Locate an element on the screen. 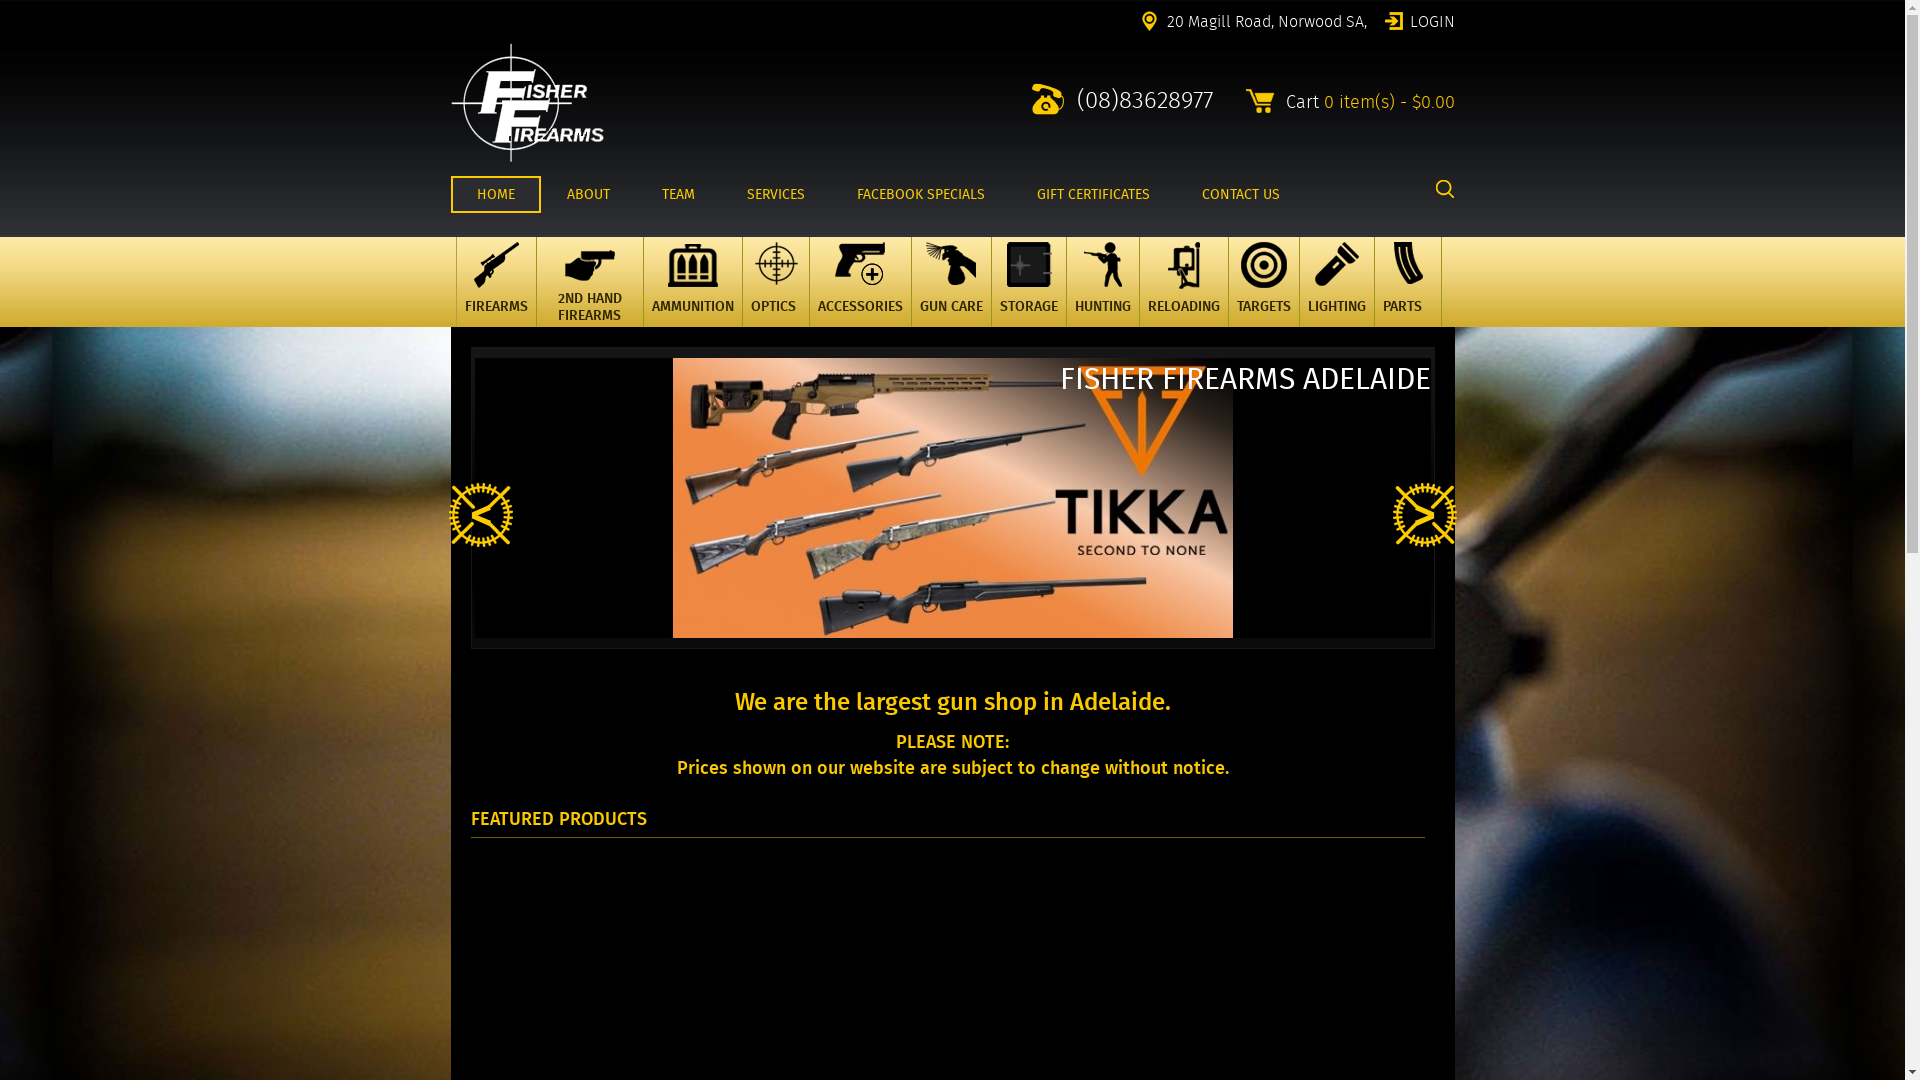 The image size is (1920, 1080). PARTS is located at coordinates (1408, 282).